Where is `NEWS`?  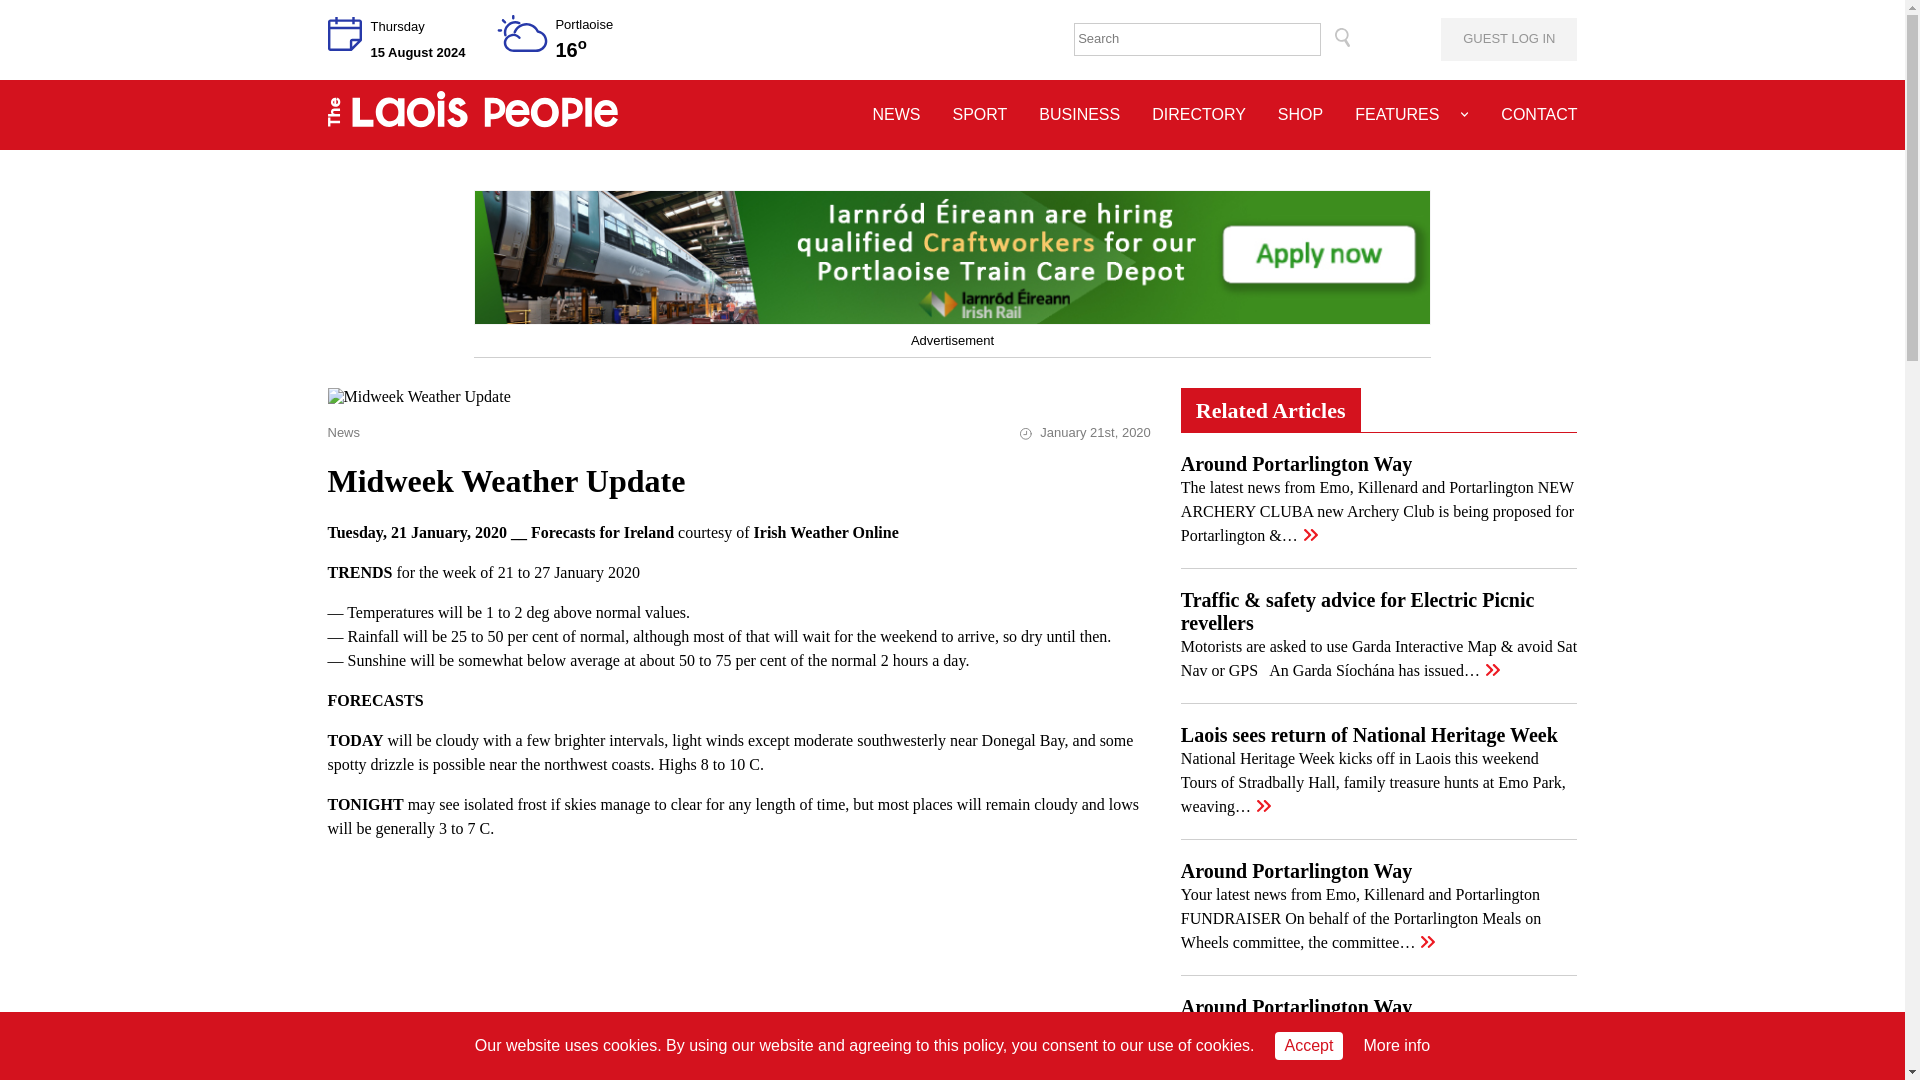
NEWS is located at coordinates (895, 114).